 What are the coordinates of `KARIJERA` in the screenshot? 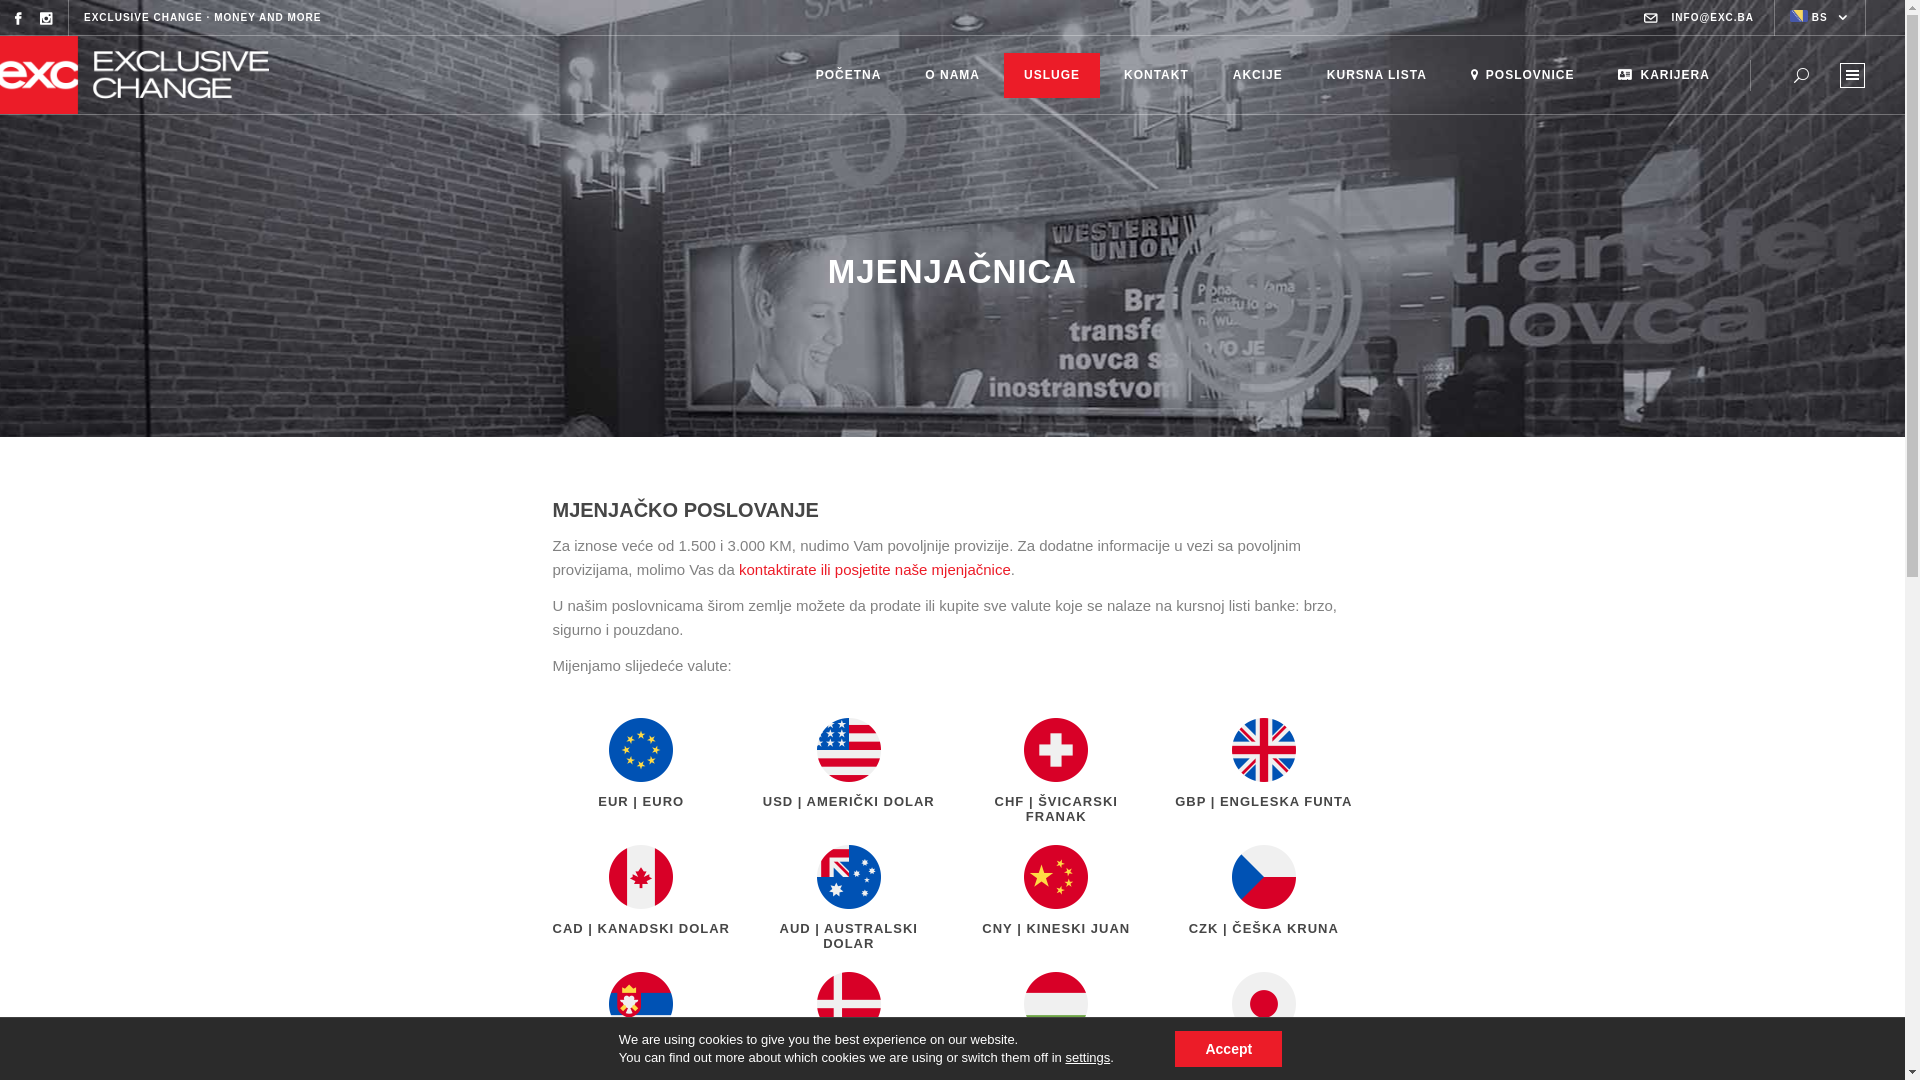 It's located at (1664, 75).